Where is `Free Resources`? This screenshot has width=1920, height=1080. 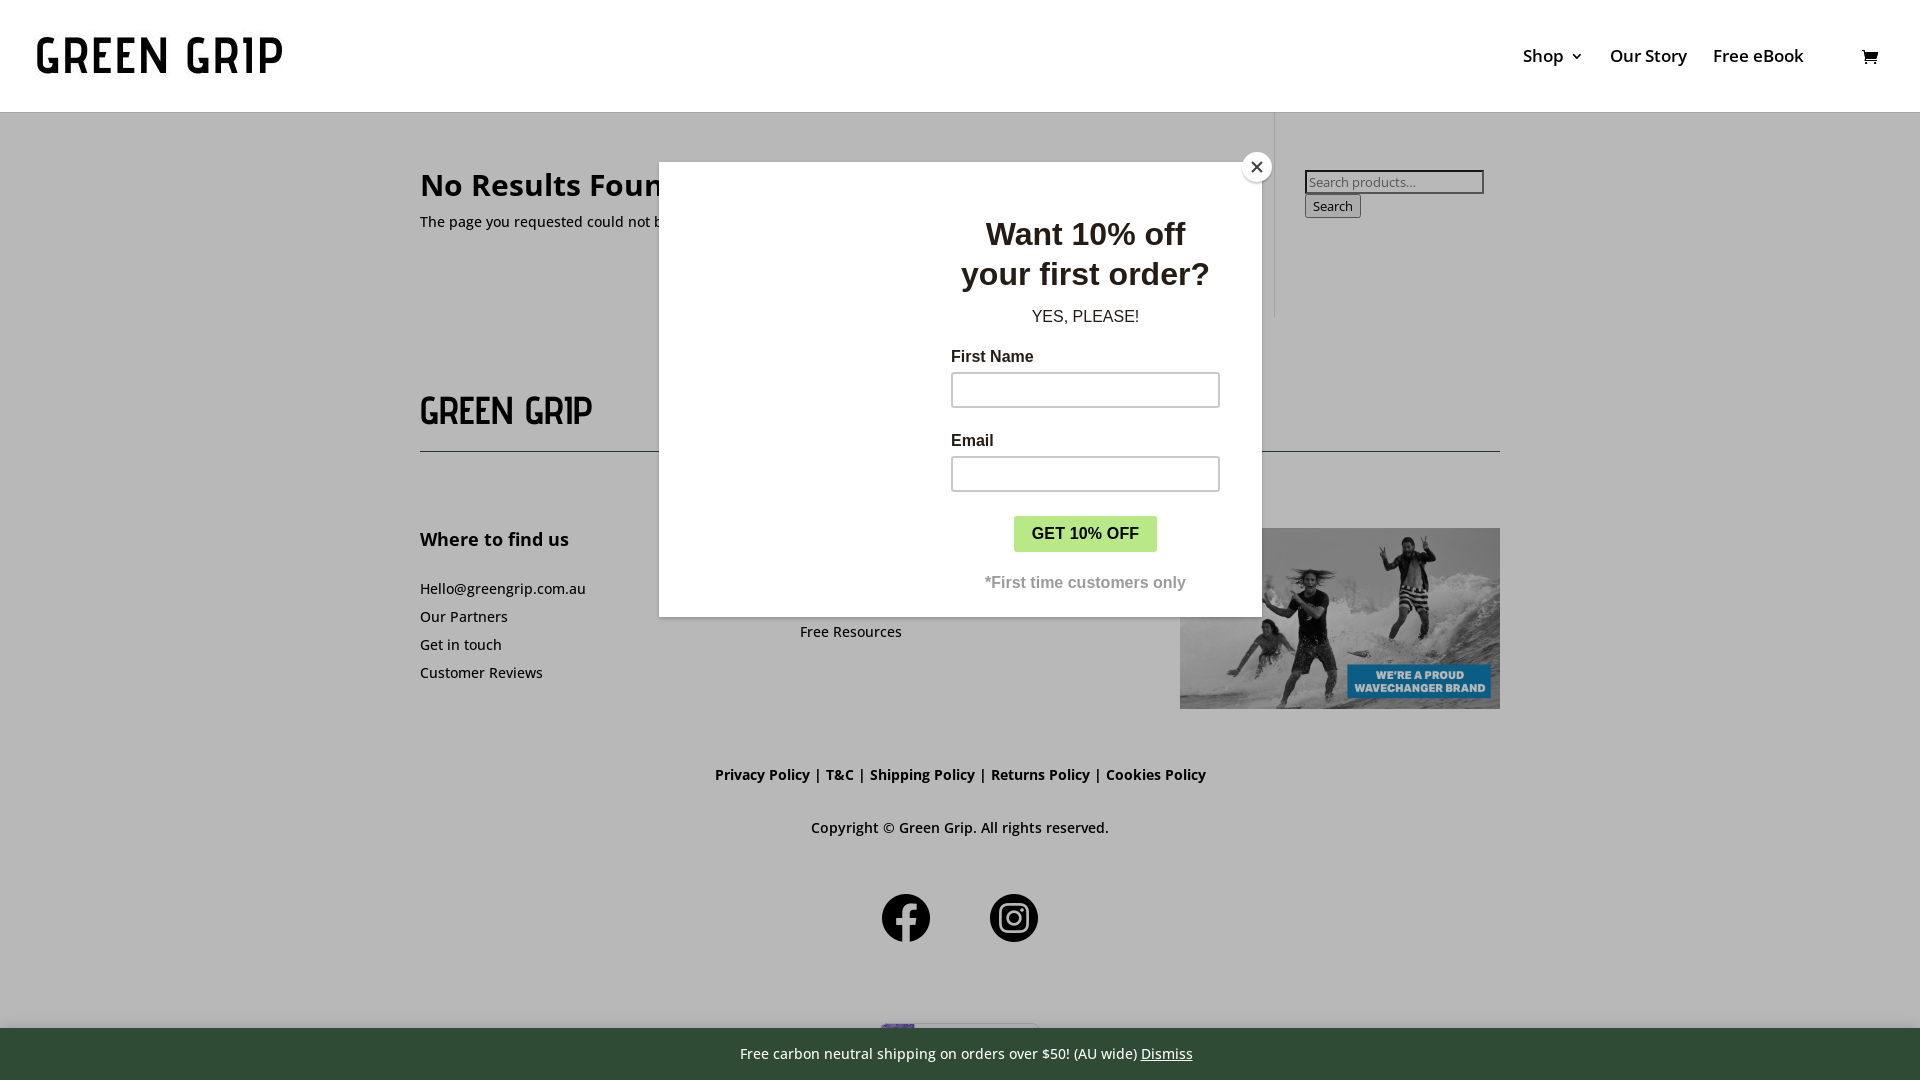 Free Resources is located at coordinates (851, 632).